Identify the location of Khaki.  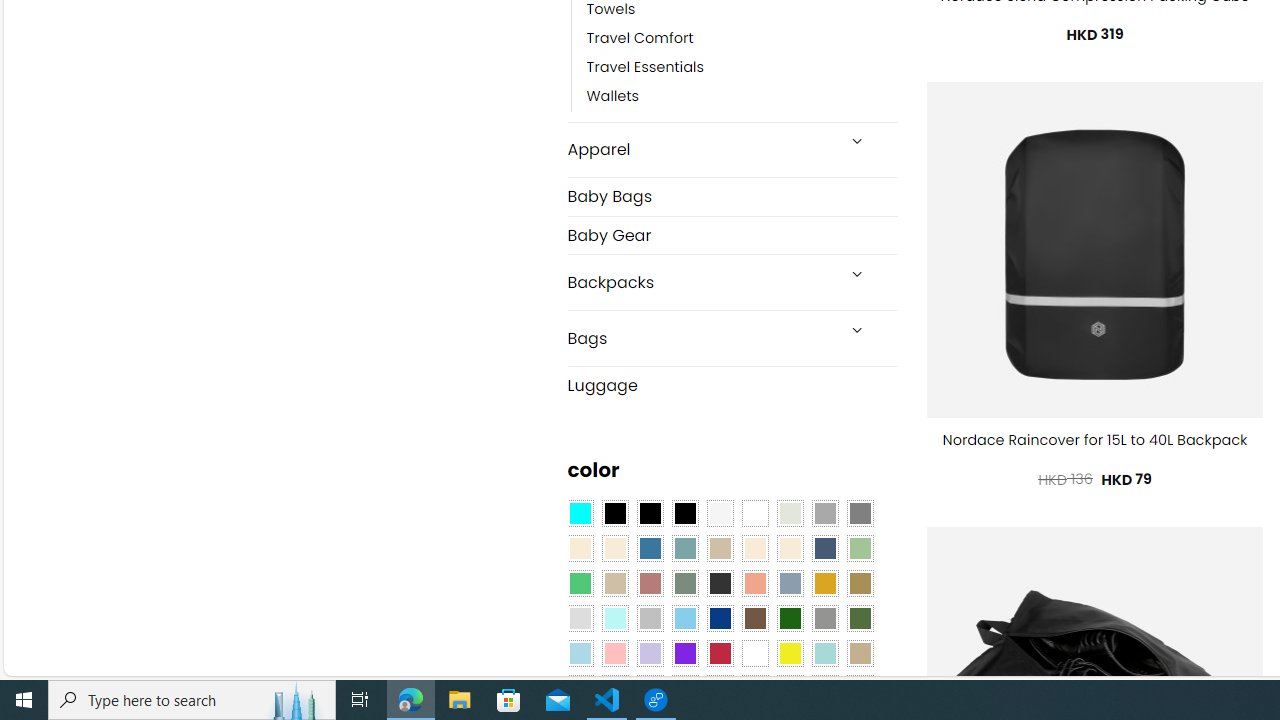
(860, 653).